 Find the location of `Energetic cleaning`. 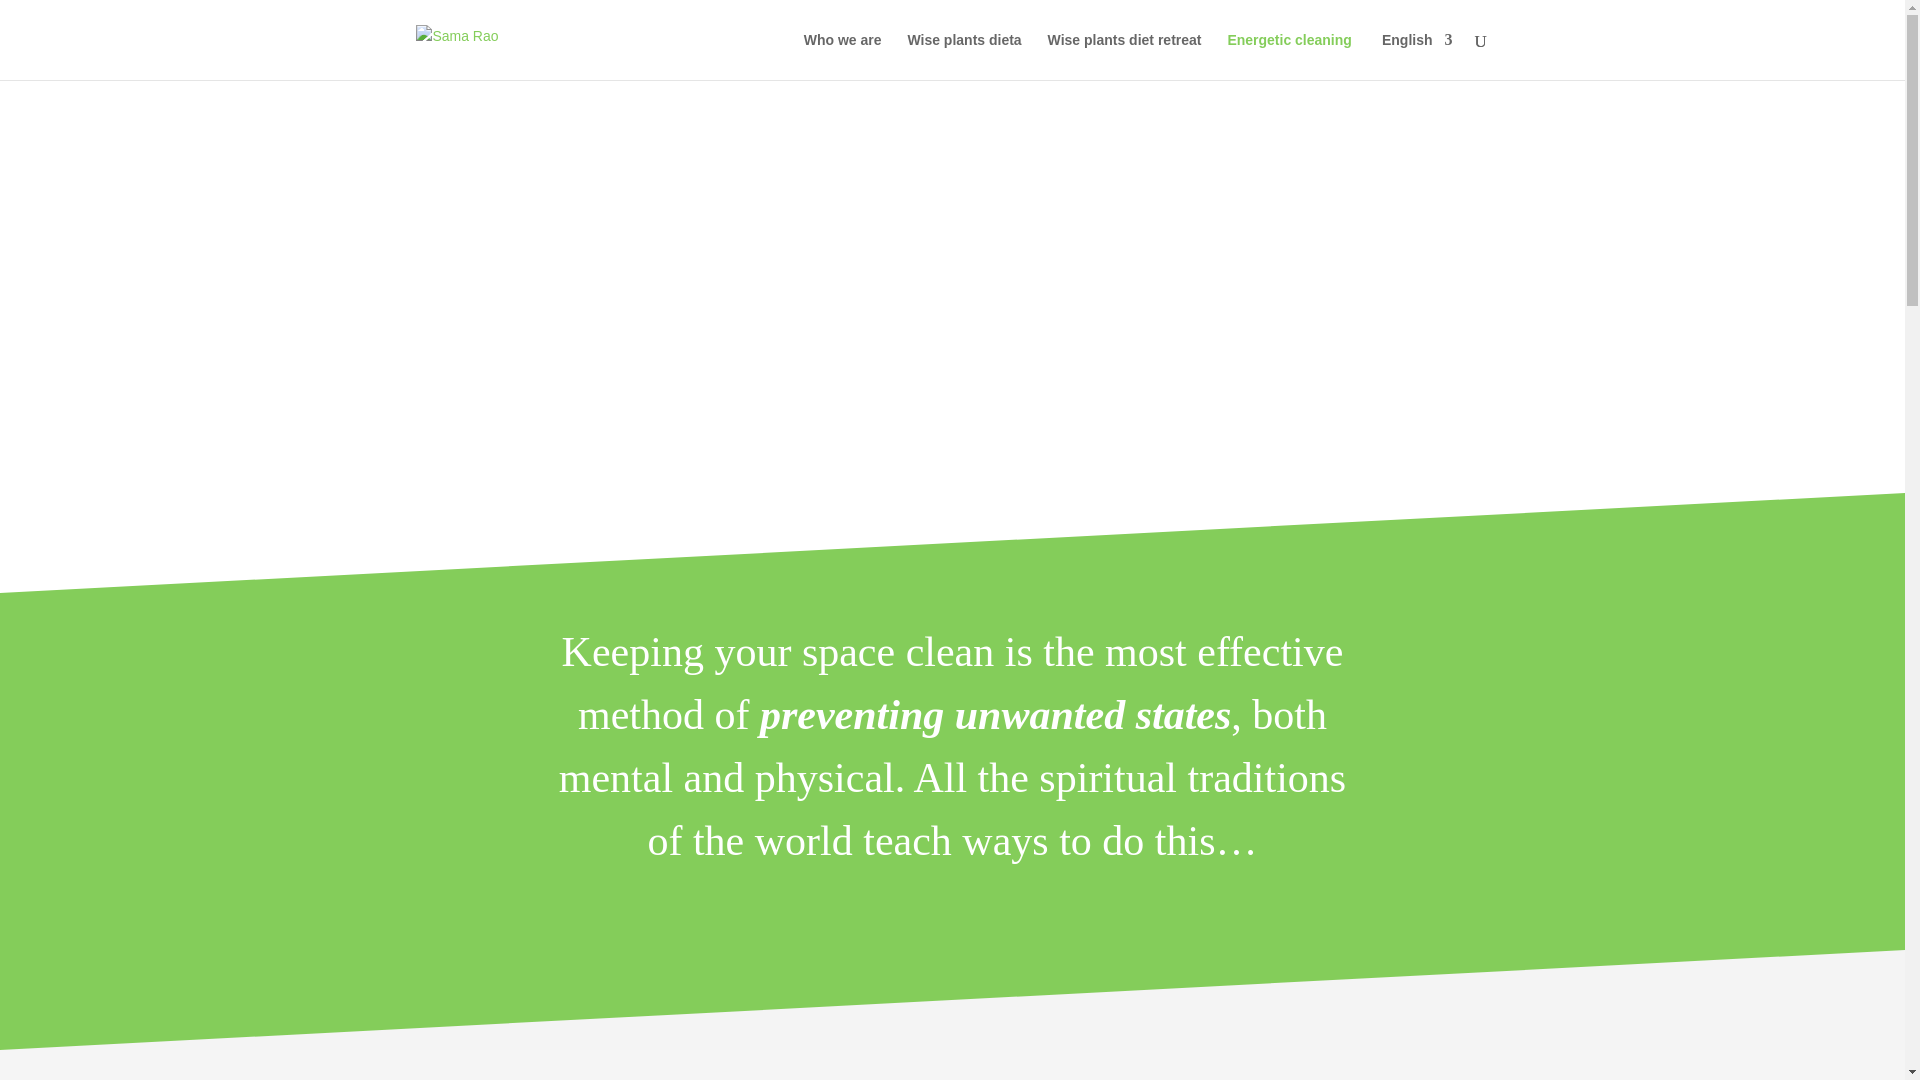

Energetic cleaning is located at coordinates (1288, 56).